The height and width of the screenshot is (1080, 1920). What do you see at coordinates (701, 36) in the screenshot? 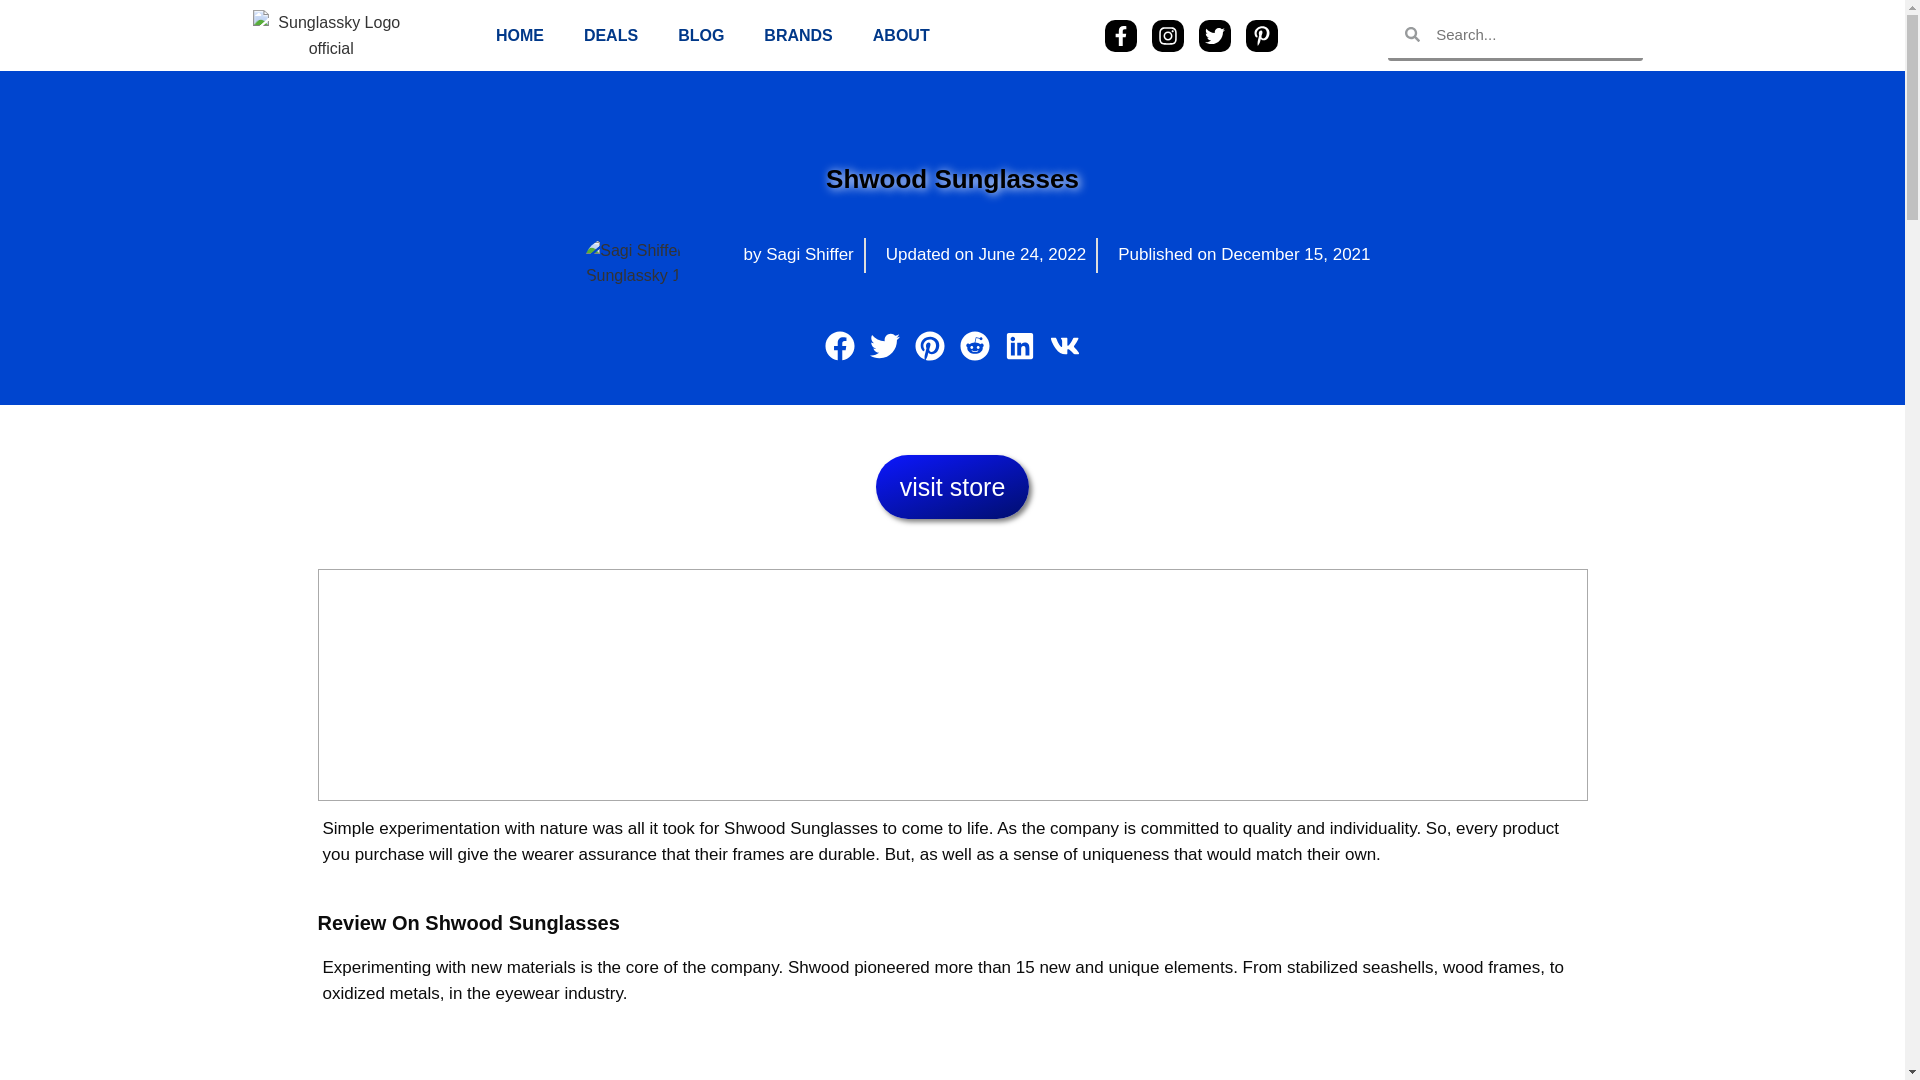
I see `BLOG` at bounding box center [701, 36].